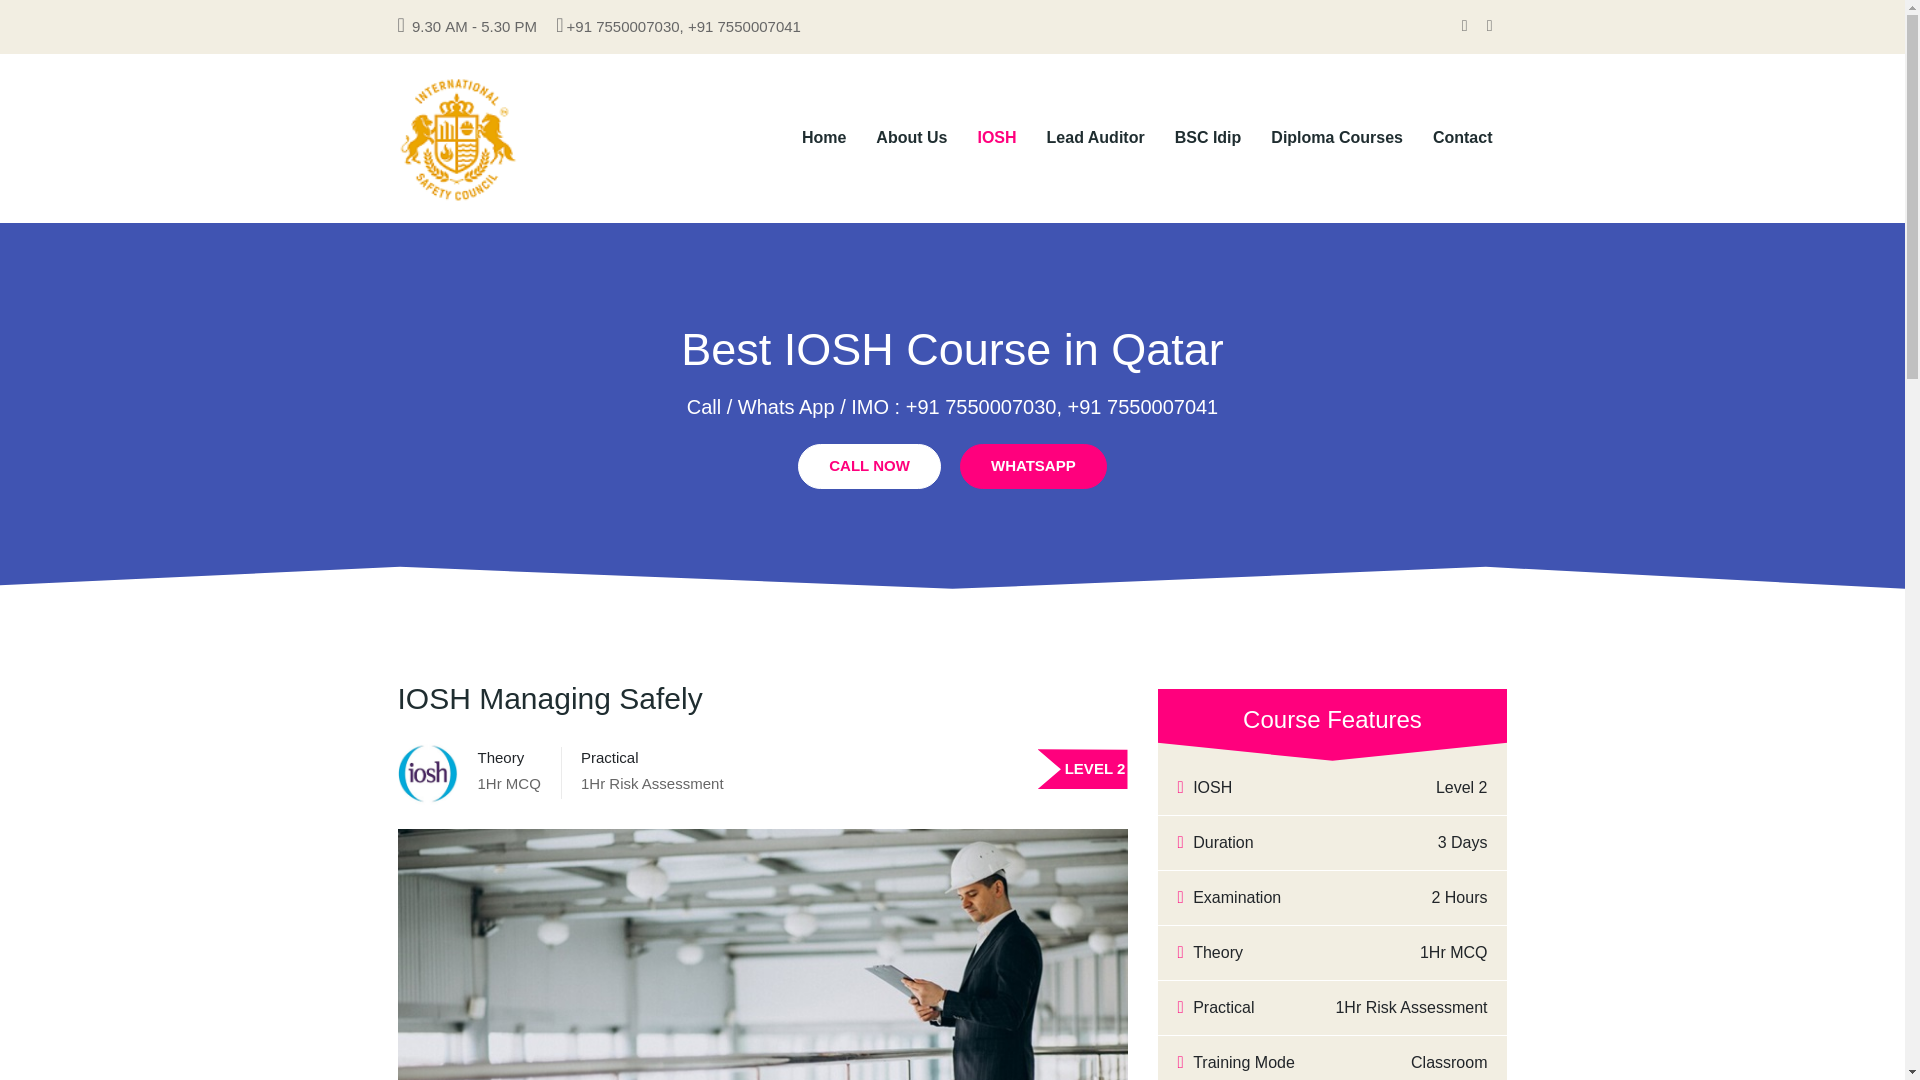  Describe the element at coordinates (869, 466) in the screenshot. I see `CALL NOW` at that location.